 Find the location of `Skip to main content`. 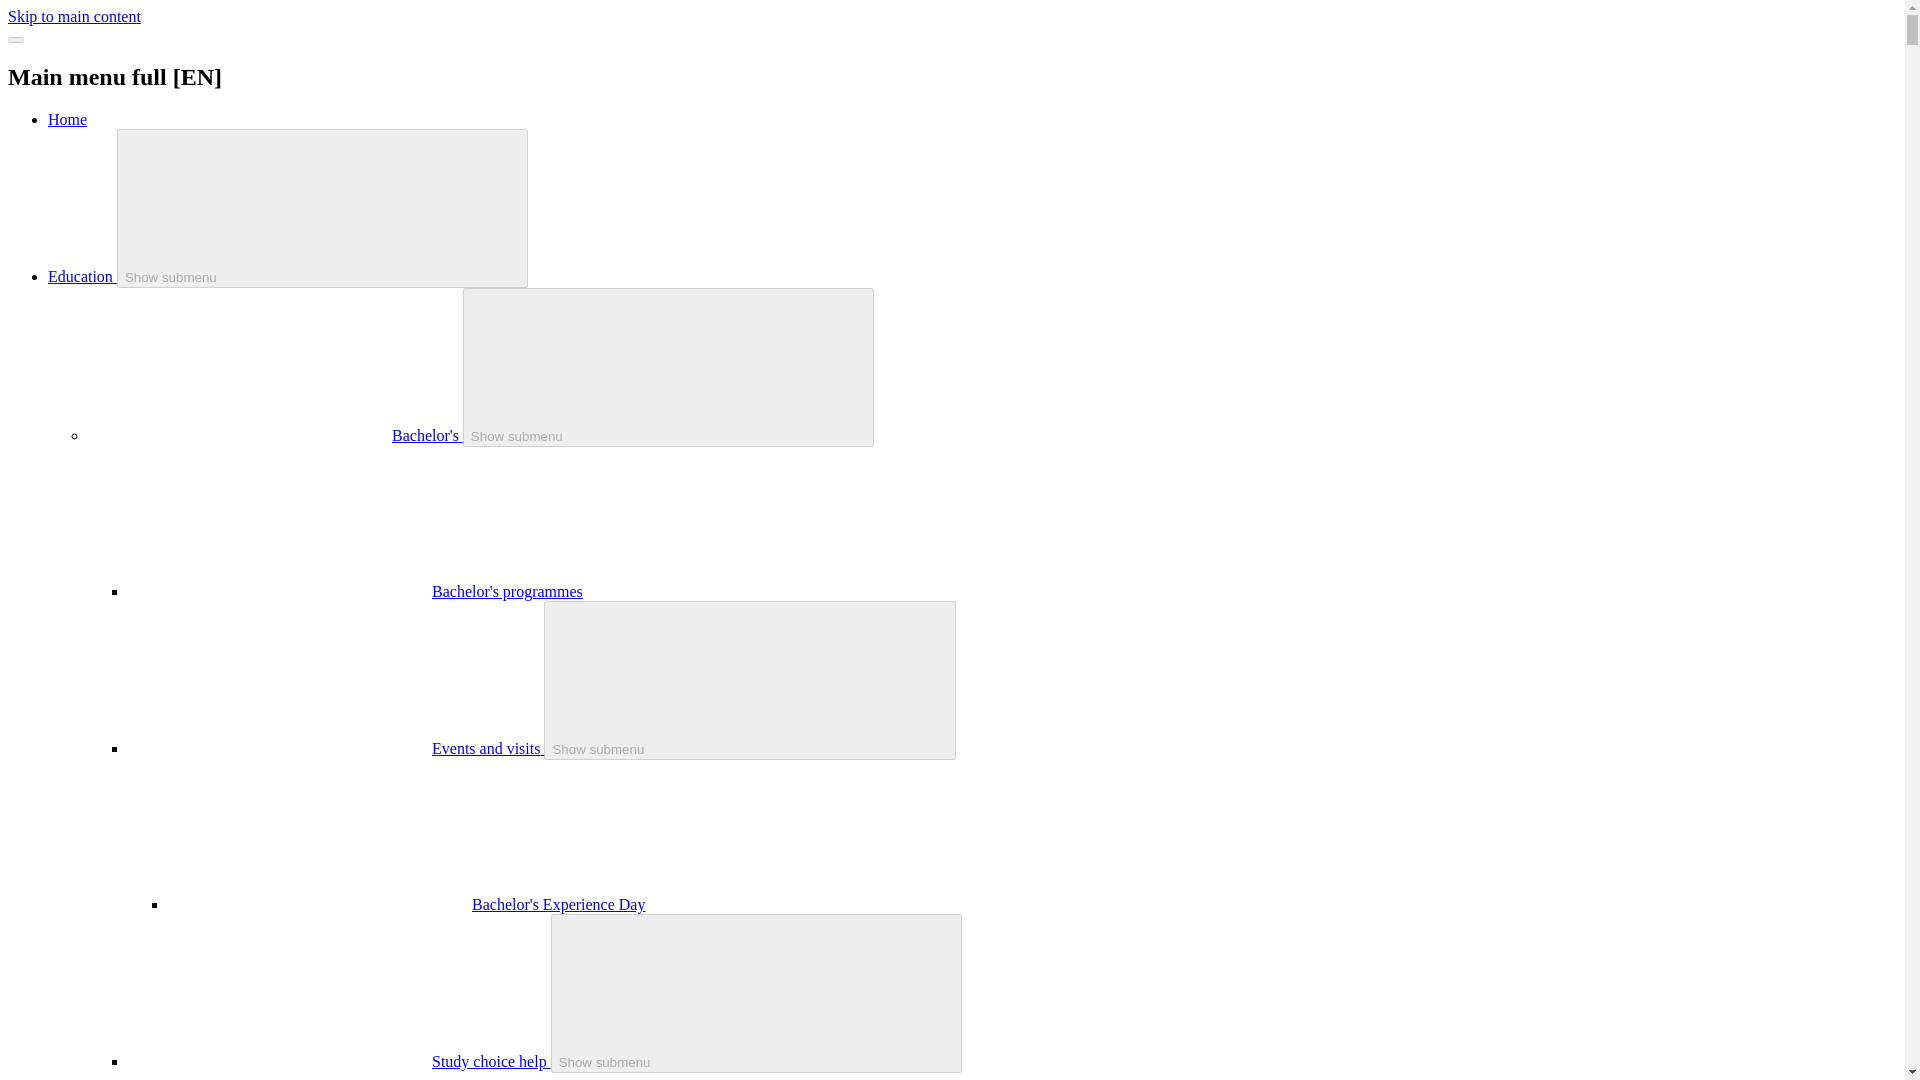

Skip to main content is located at coordinates (74, 16).